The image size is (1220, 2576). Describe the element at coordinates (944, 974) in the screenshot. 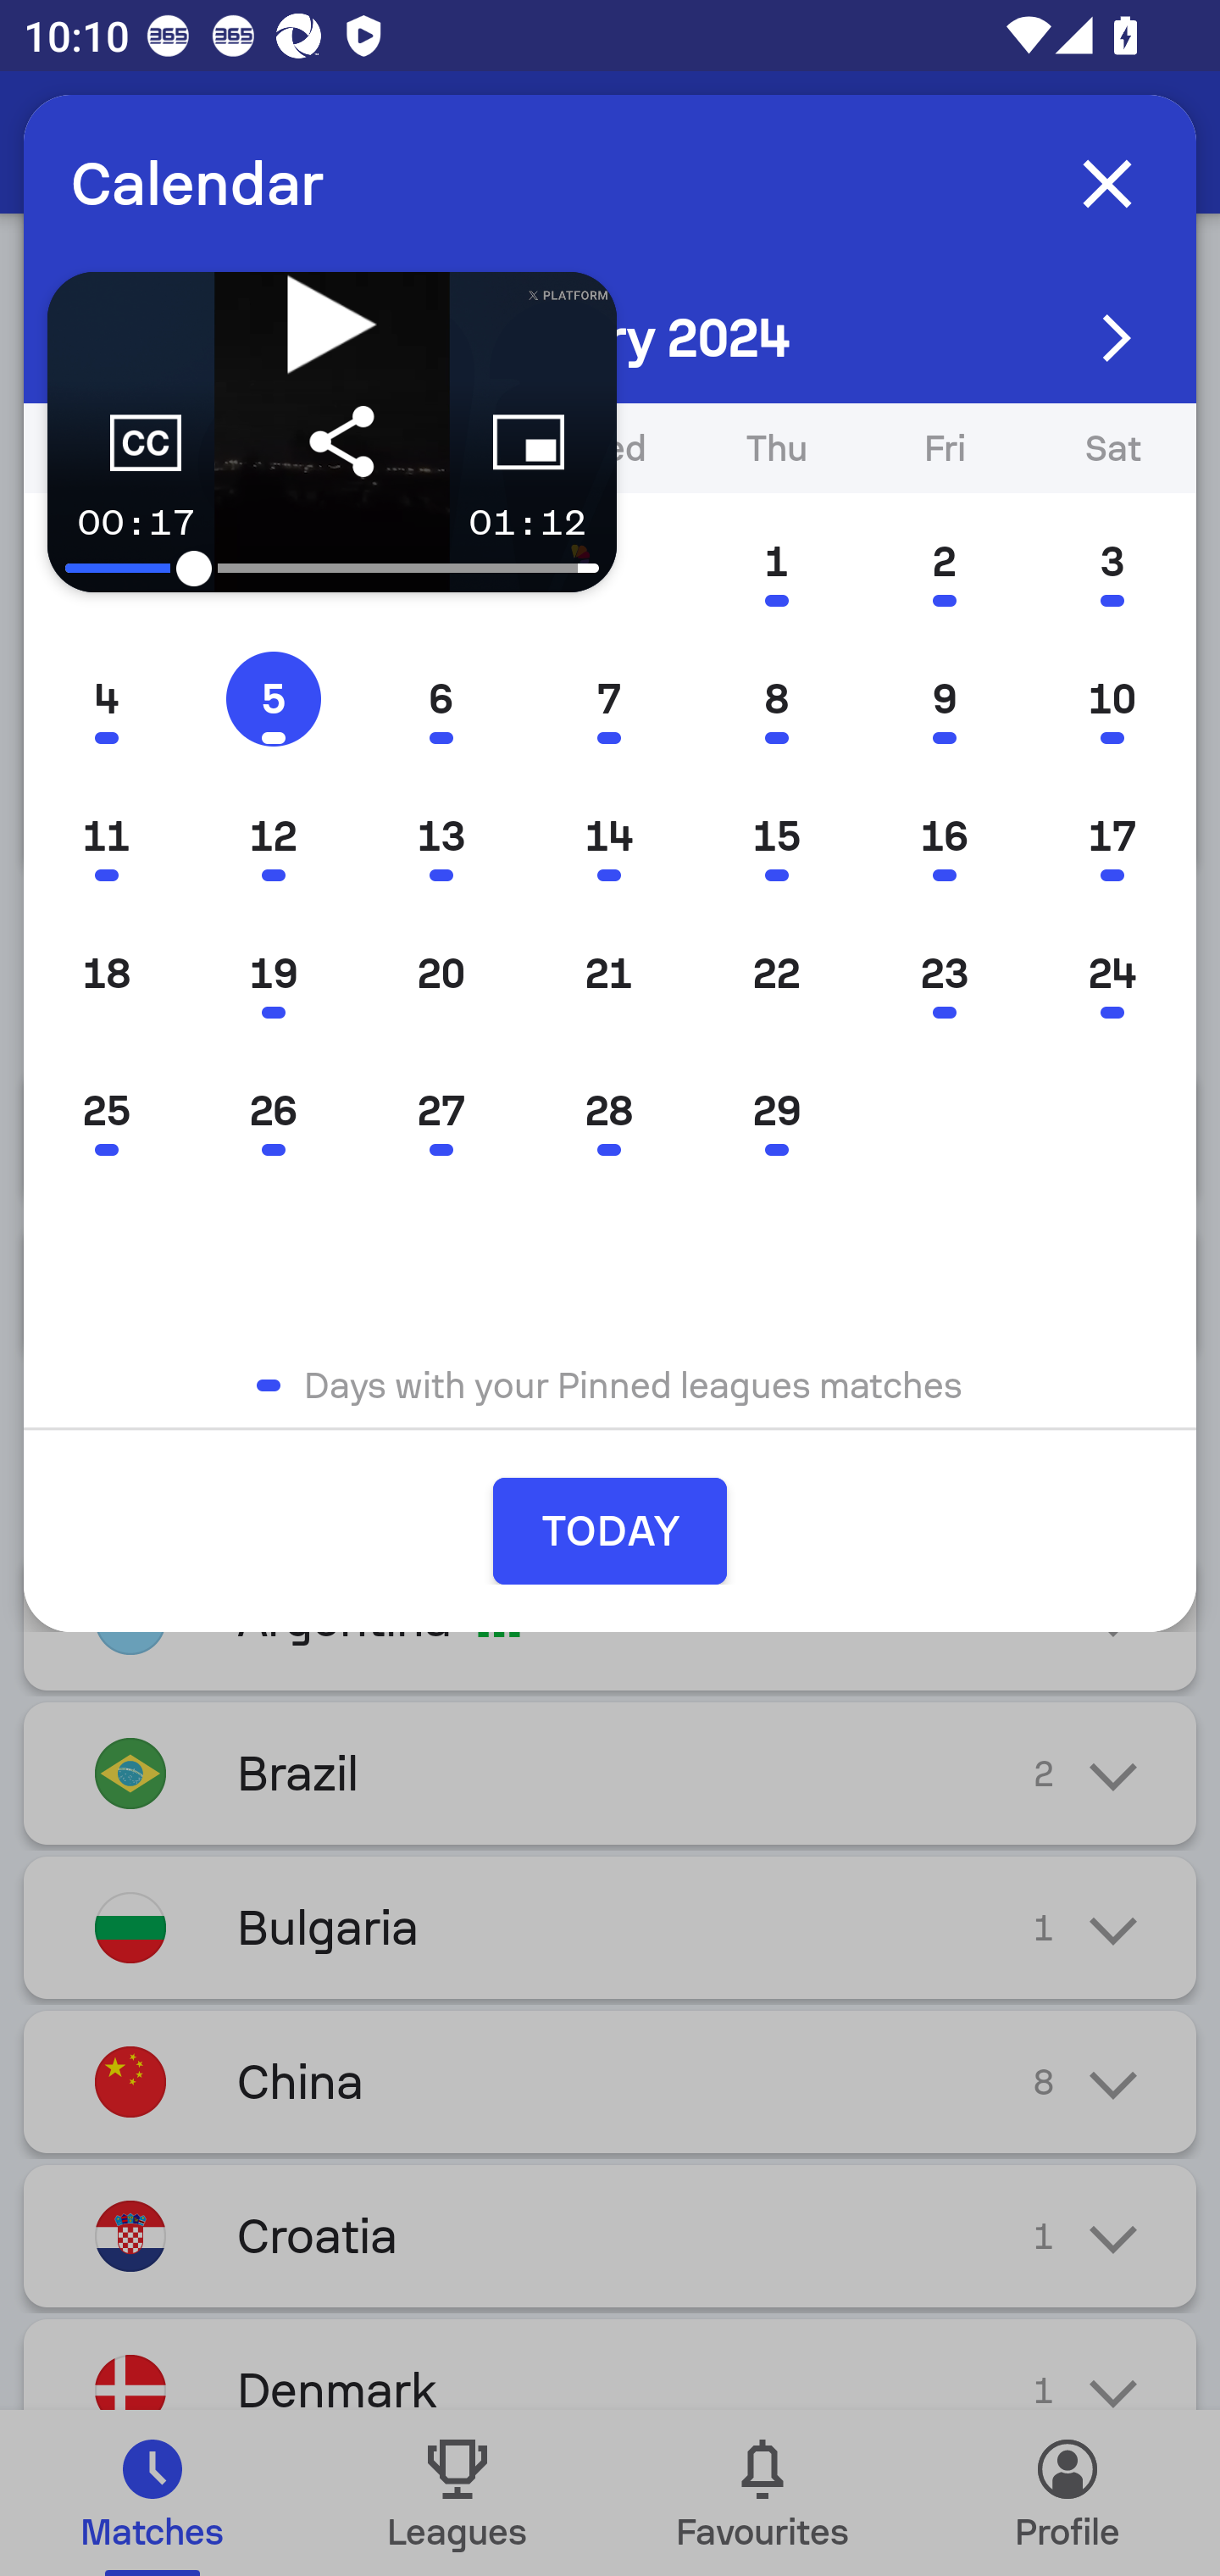

I see `23` at that location.